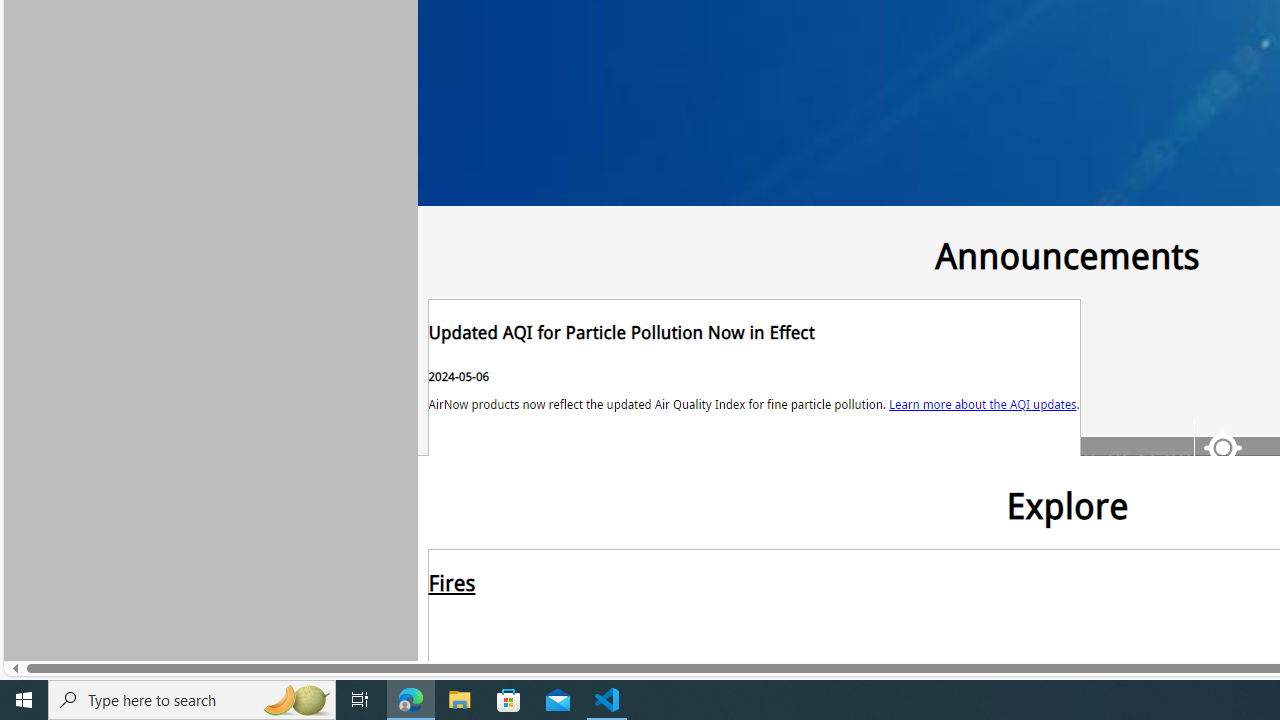 This screenshot has height=720, width=1280. What do you see at coordinates (982, 403) in the screenshot?
I see `Learn more about the AQI updates` at bounding box center [982, 403].